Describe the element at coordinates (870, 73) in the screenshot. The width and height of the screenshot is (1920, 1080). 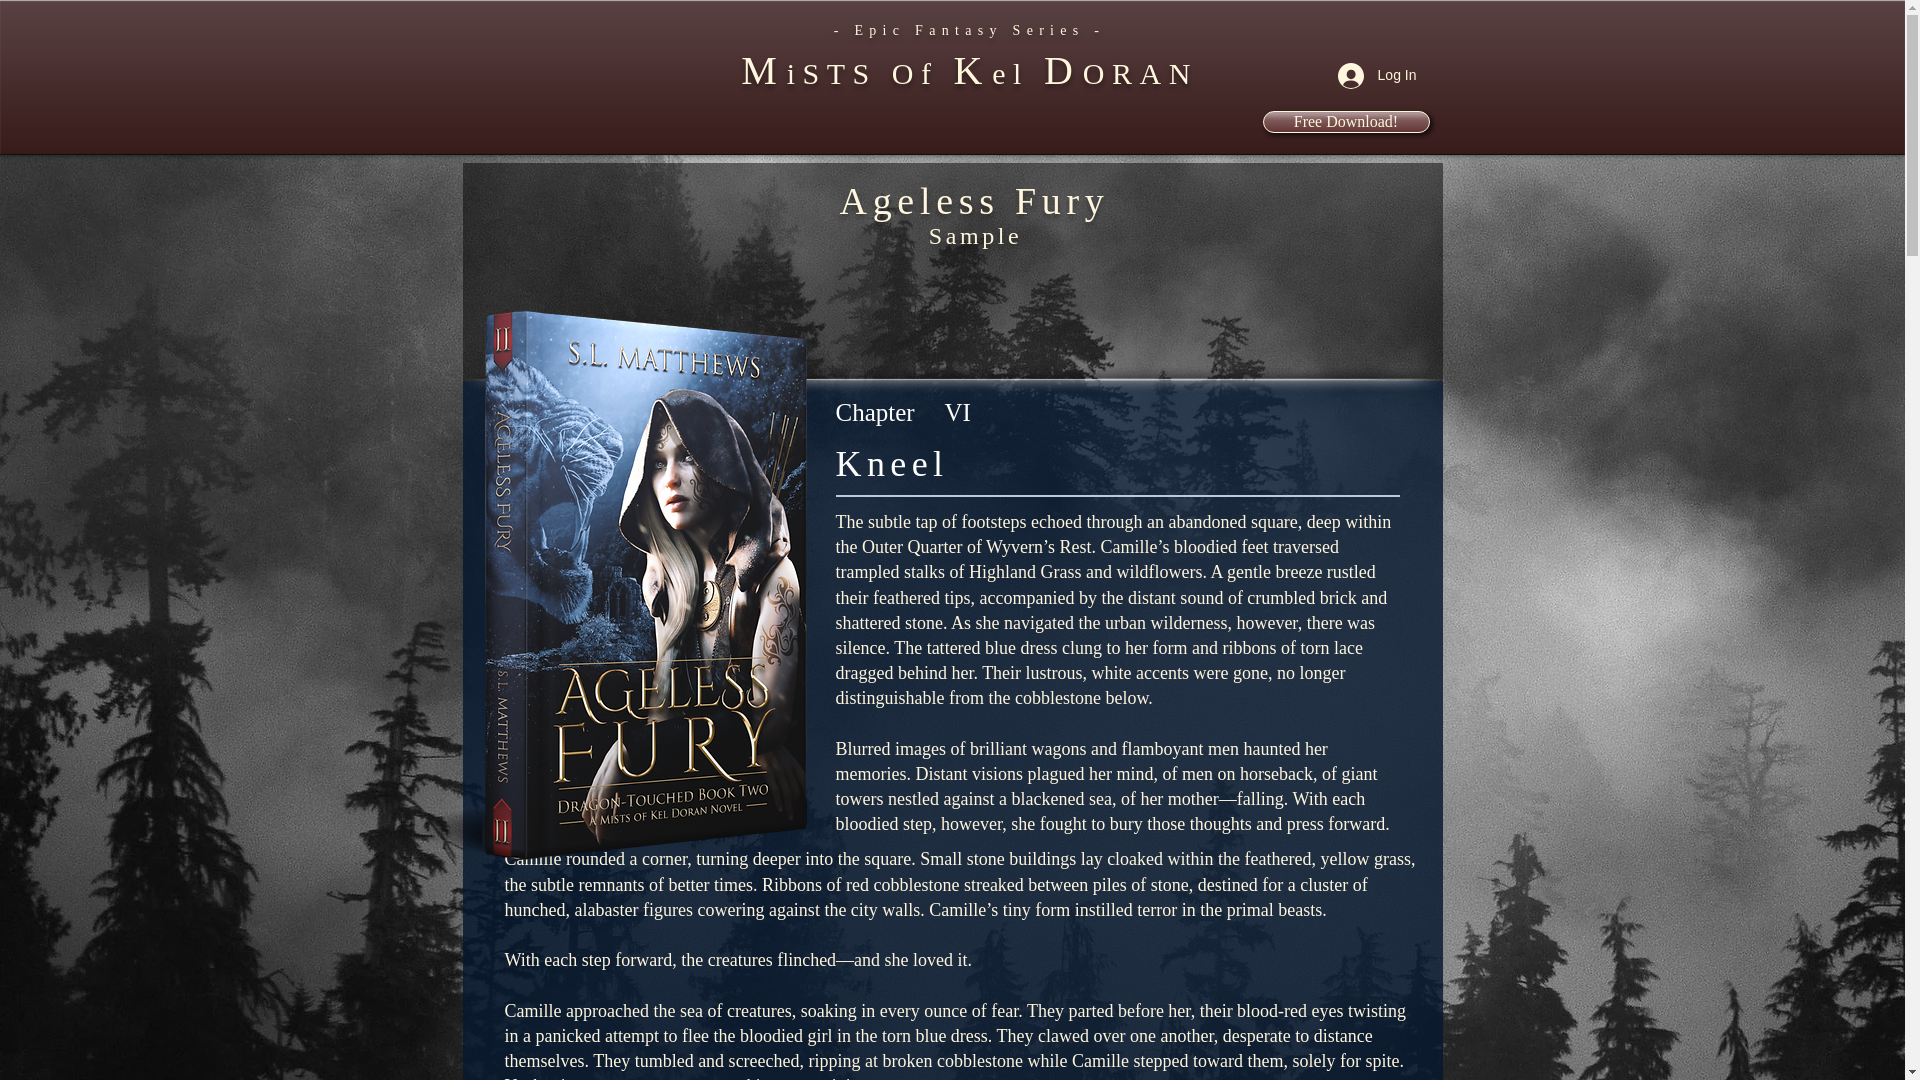
I see `iSTS Of` at that location.